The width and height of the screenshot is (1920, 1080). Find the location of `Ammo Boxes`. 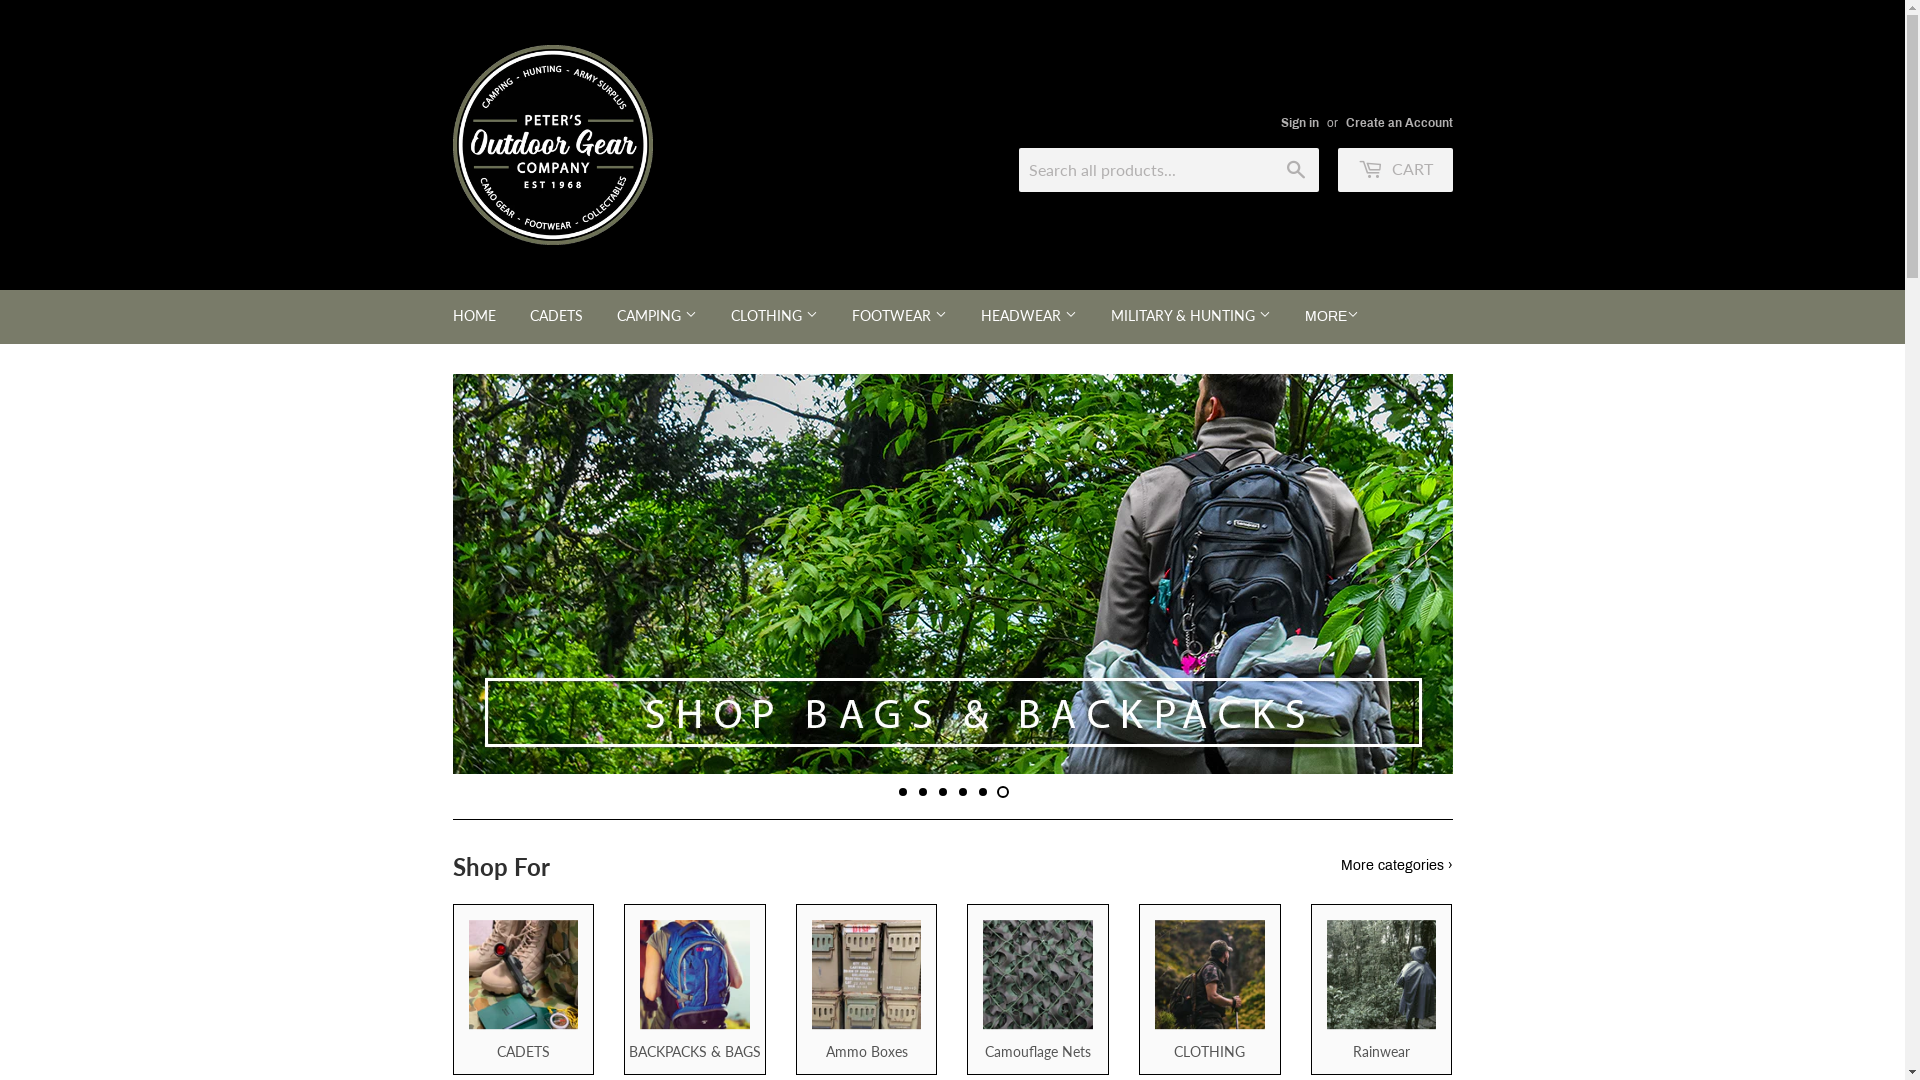

Ammo Boxes is located at coordinates (867, 990).